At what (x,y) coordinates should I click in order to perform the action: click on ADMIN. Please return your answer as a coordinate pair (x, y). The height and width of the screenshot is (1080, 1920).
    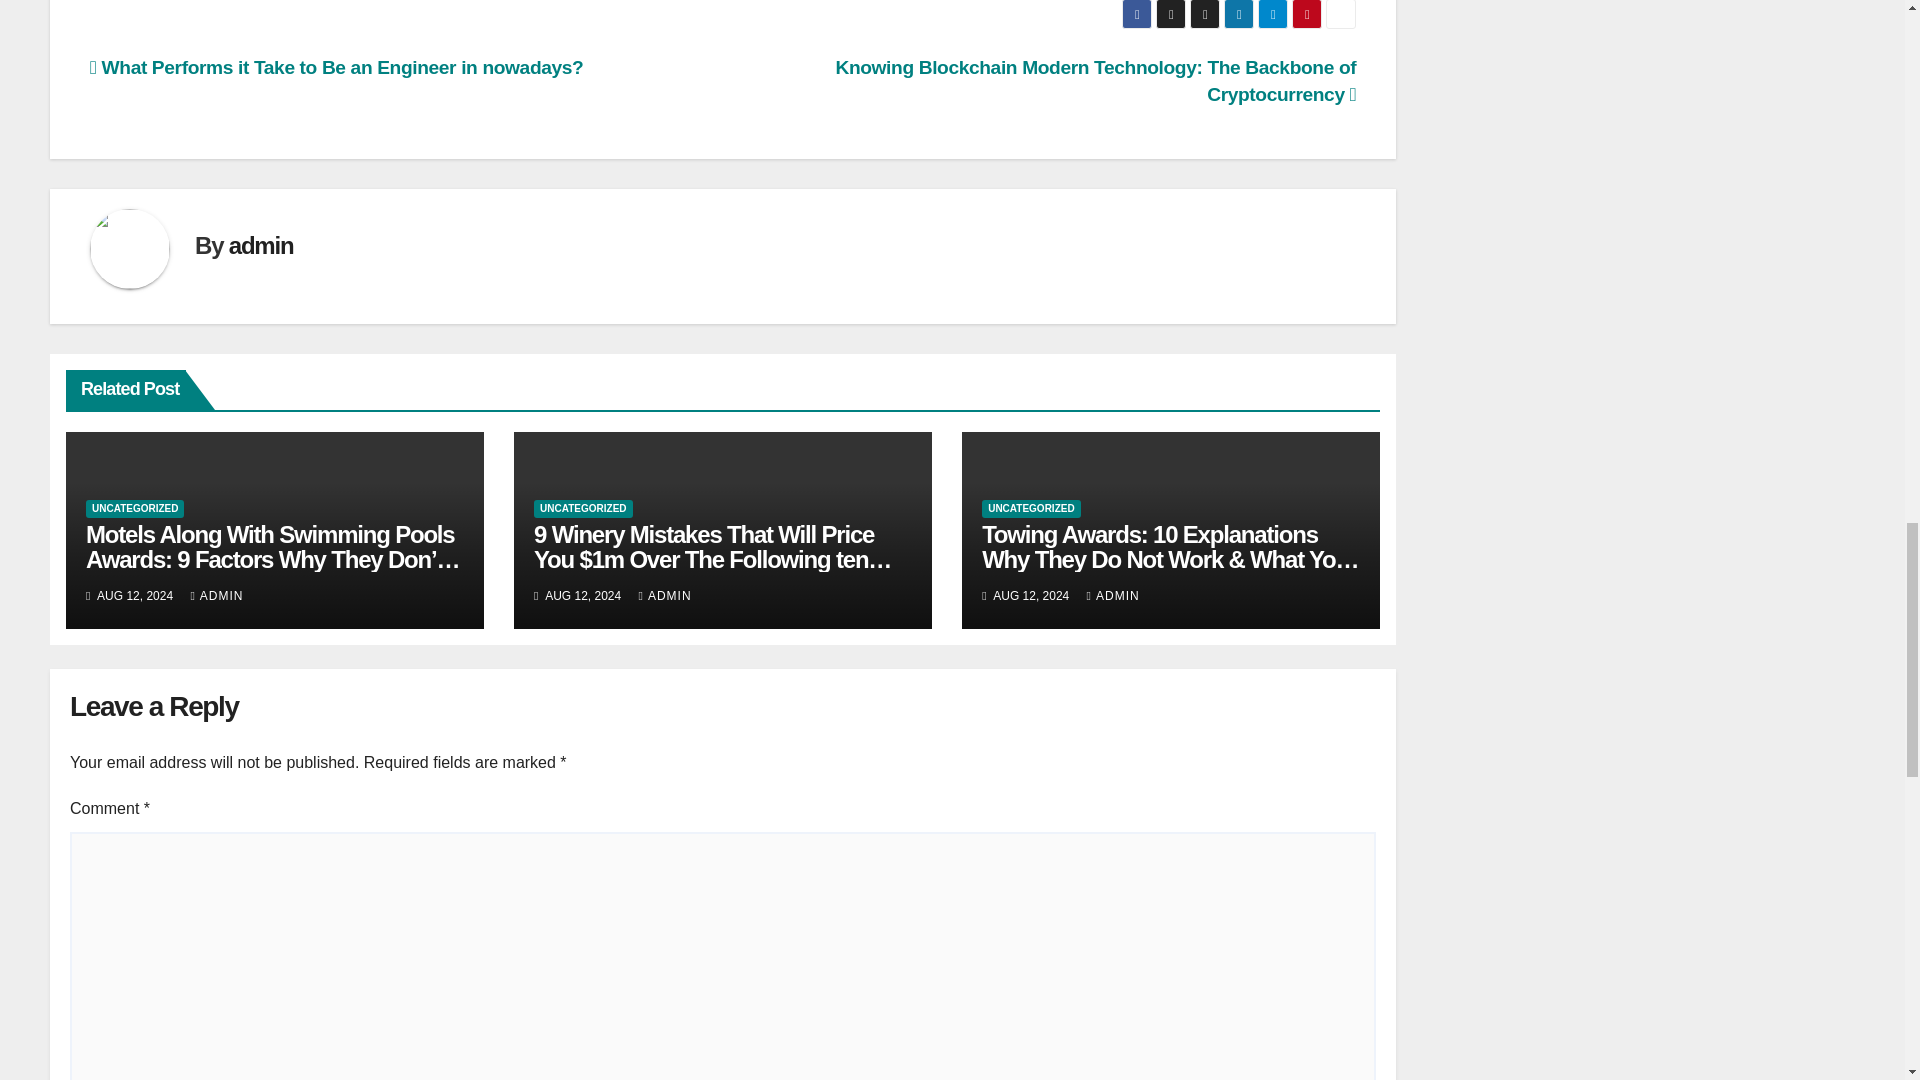
    Looking at the image, I should click on (665, 595).